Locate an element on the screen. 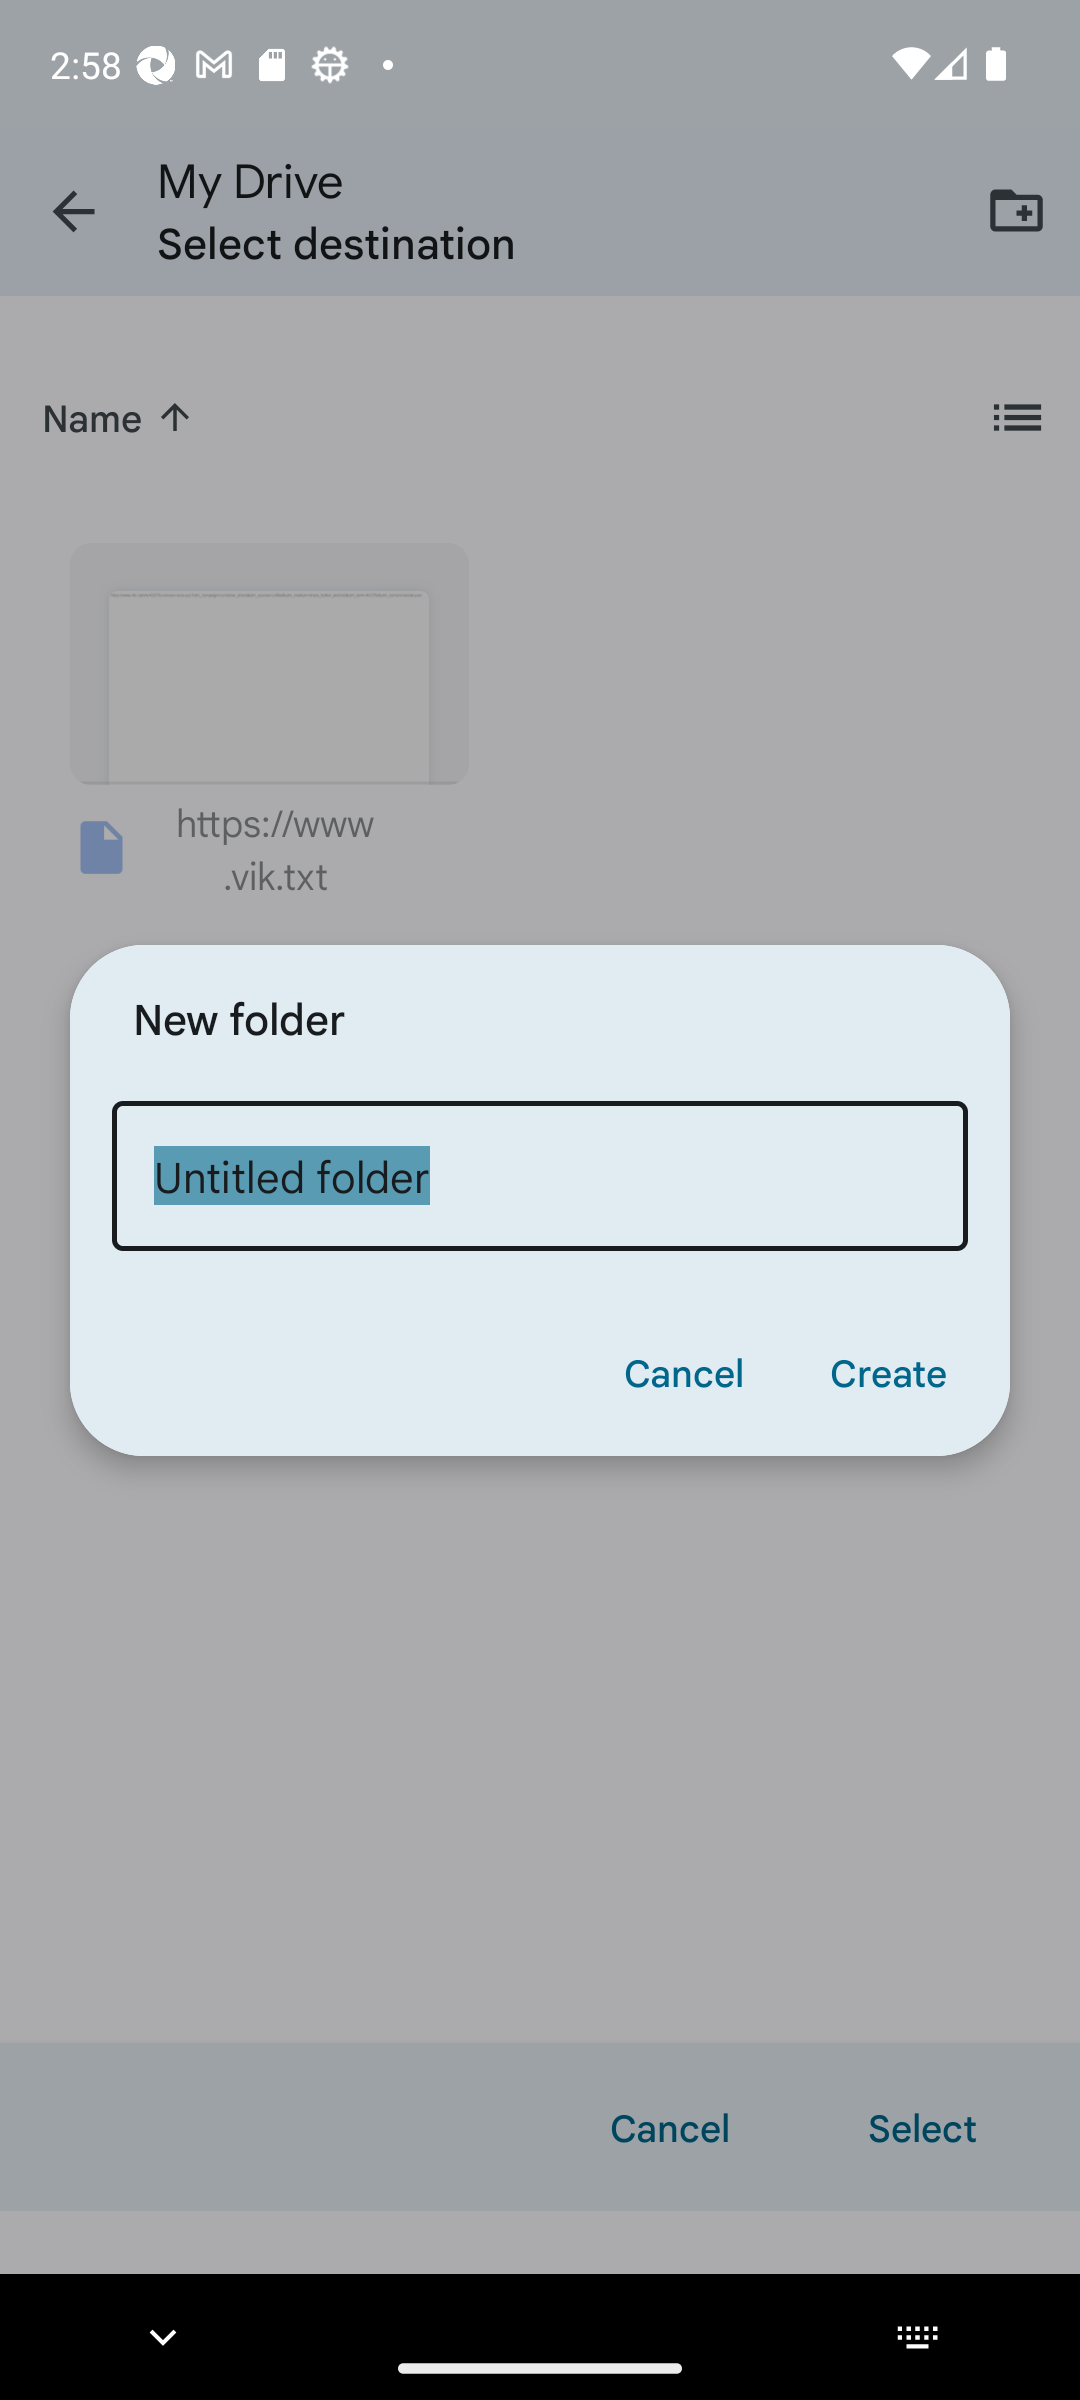 Image resolution: width=1080 pixels, height=2400 pixels. Untitled folder is located at coordinates (540, 1176).